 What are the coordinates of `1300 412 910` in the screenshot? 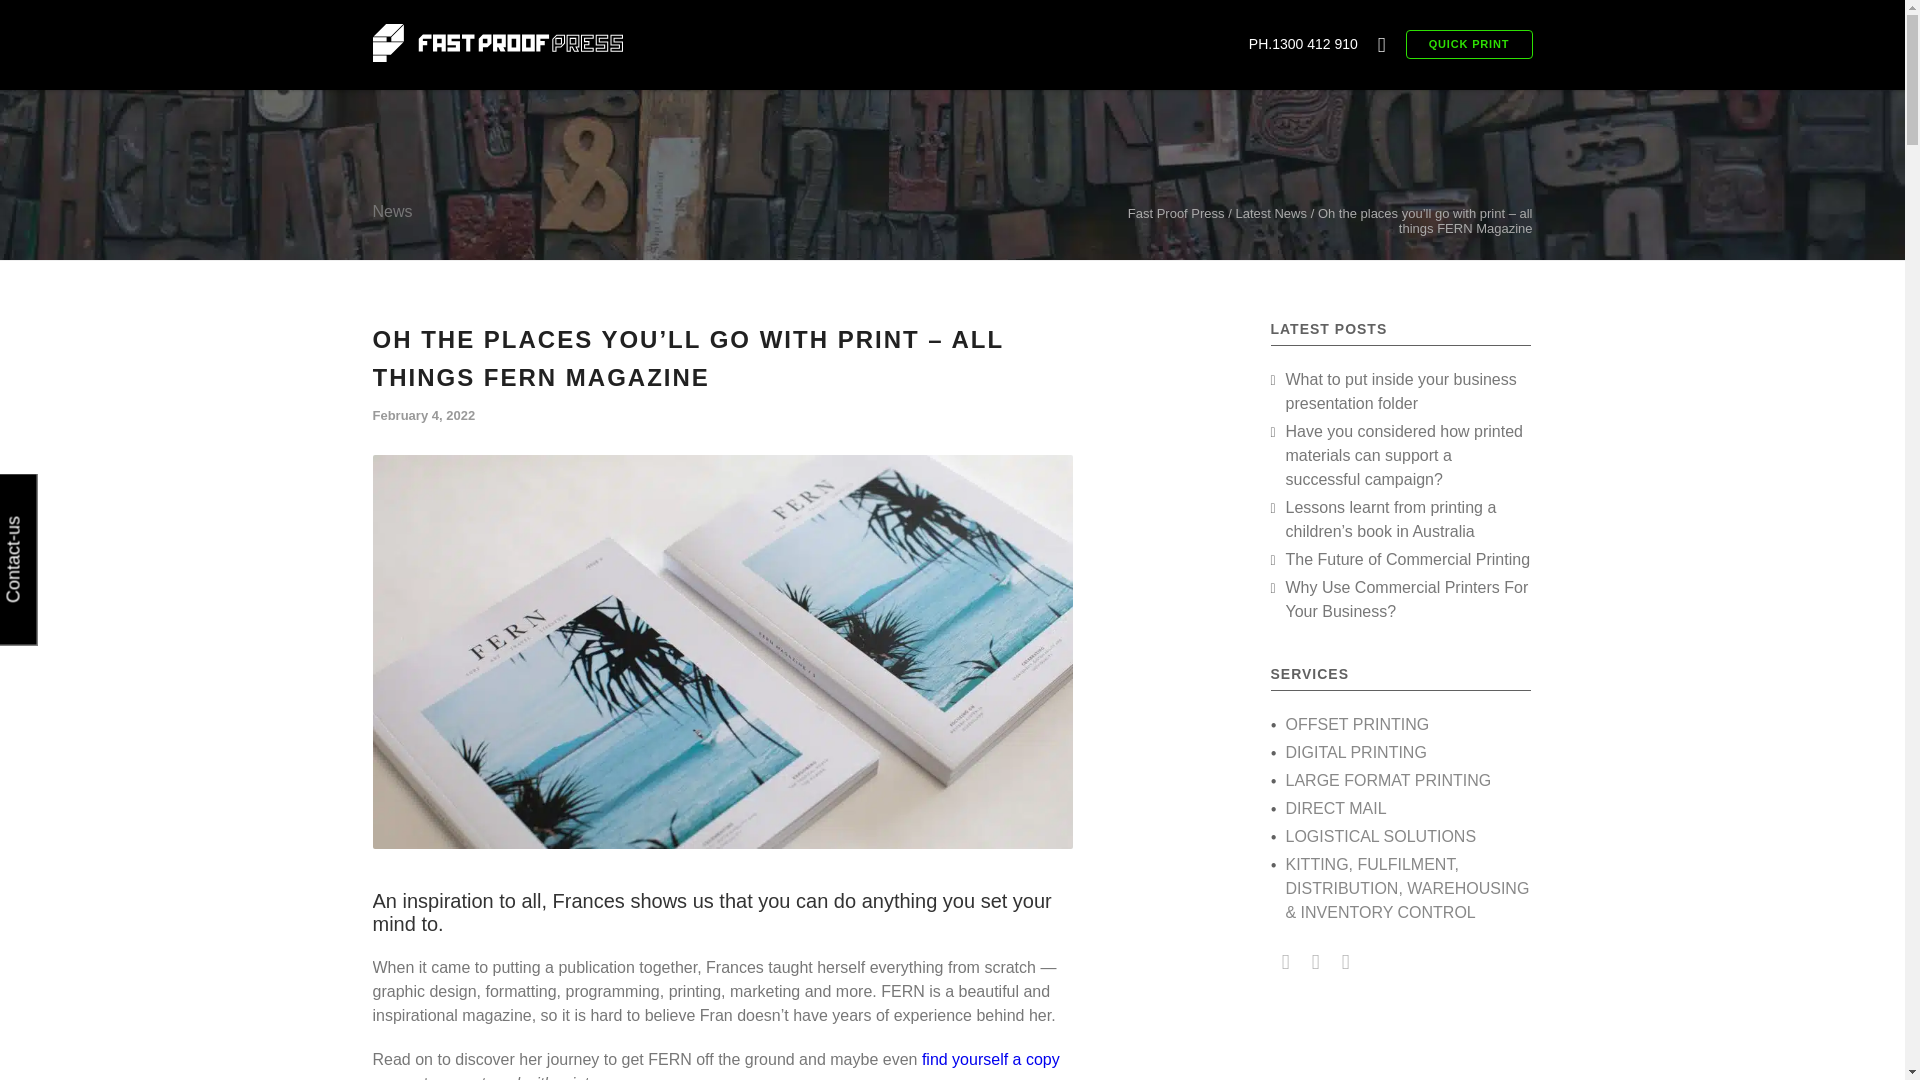 It's located at (1314, 43).